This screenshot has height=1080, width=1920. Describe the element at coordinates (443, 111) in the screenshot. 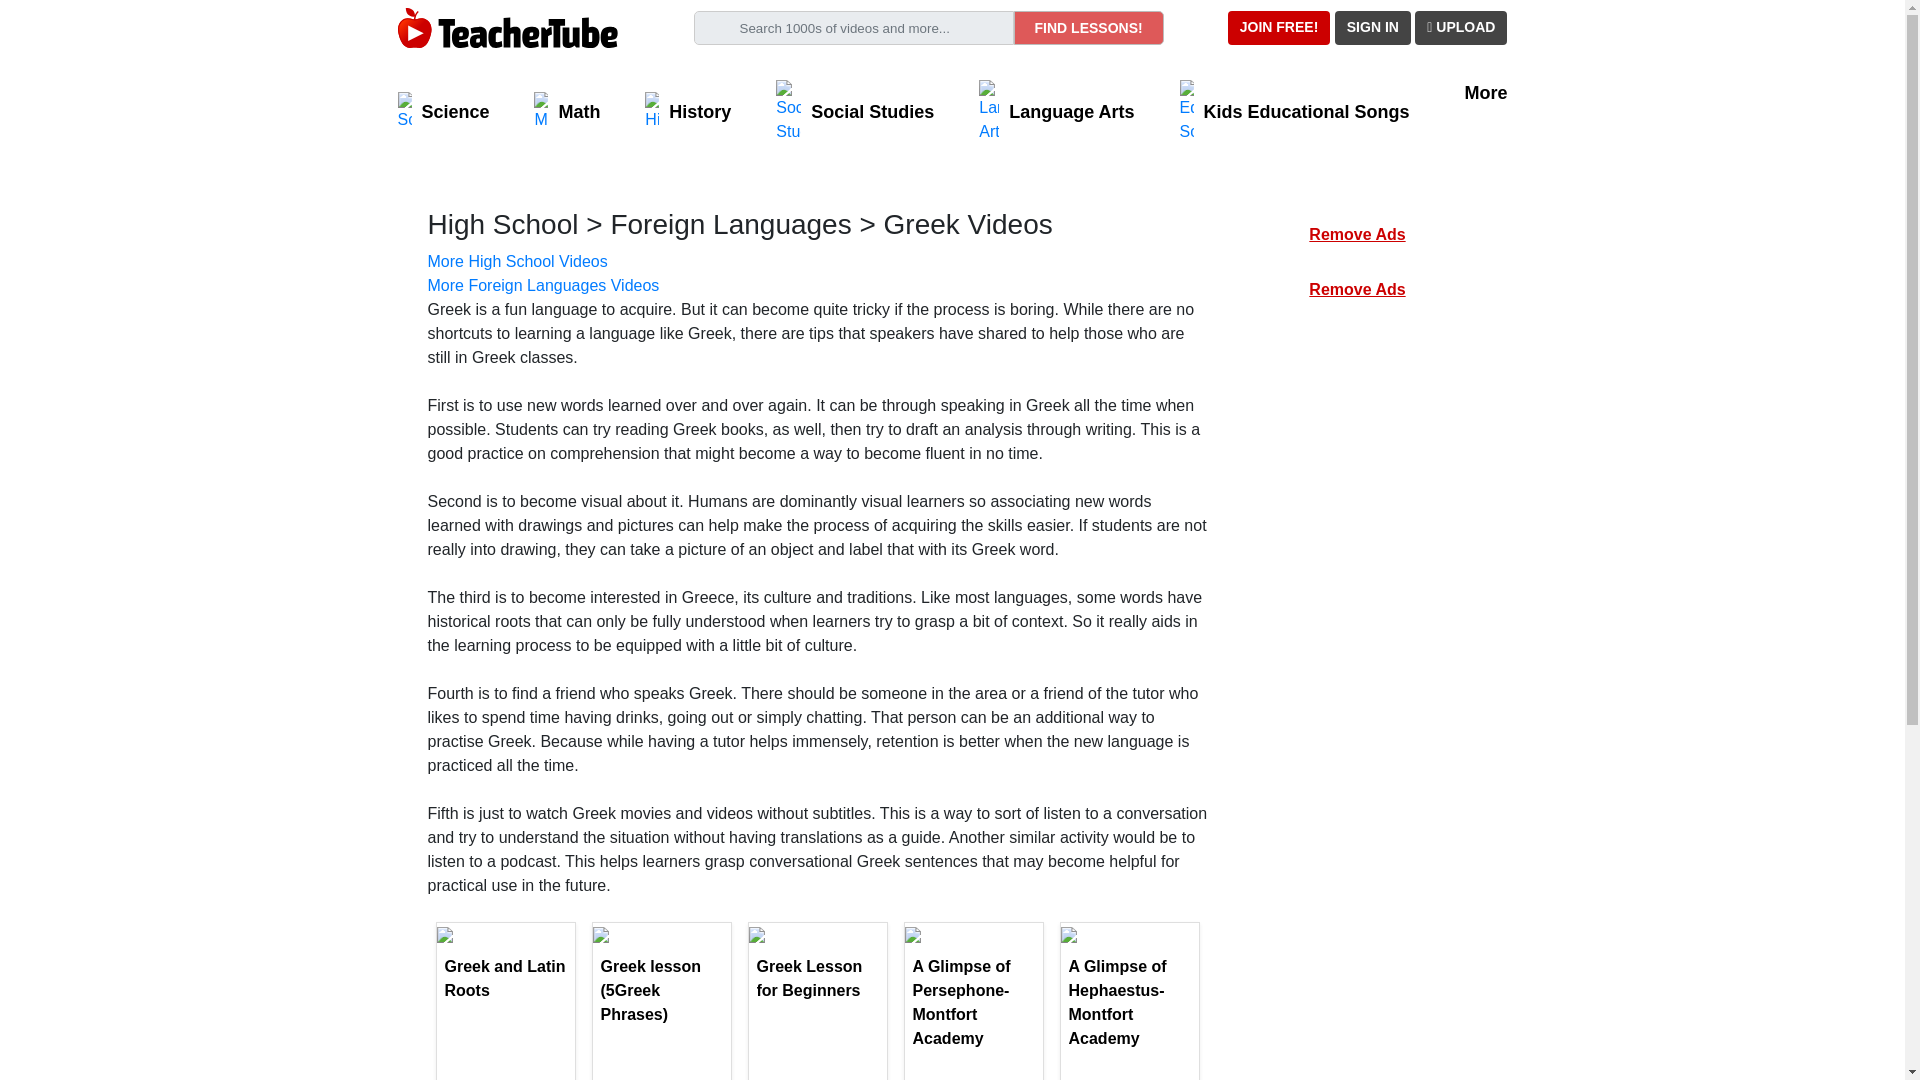

I see `Science` at that location.